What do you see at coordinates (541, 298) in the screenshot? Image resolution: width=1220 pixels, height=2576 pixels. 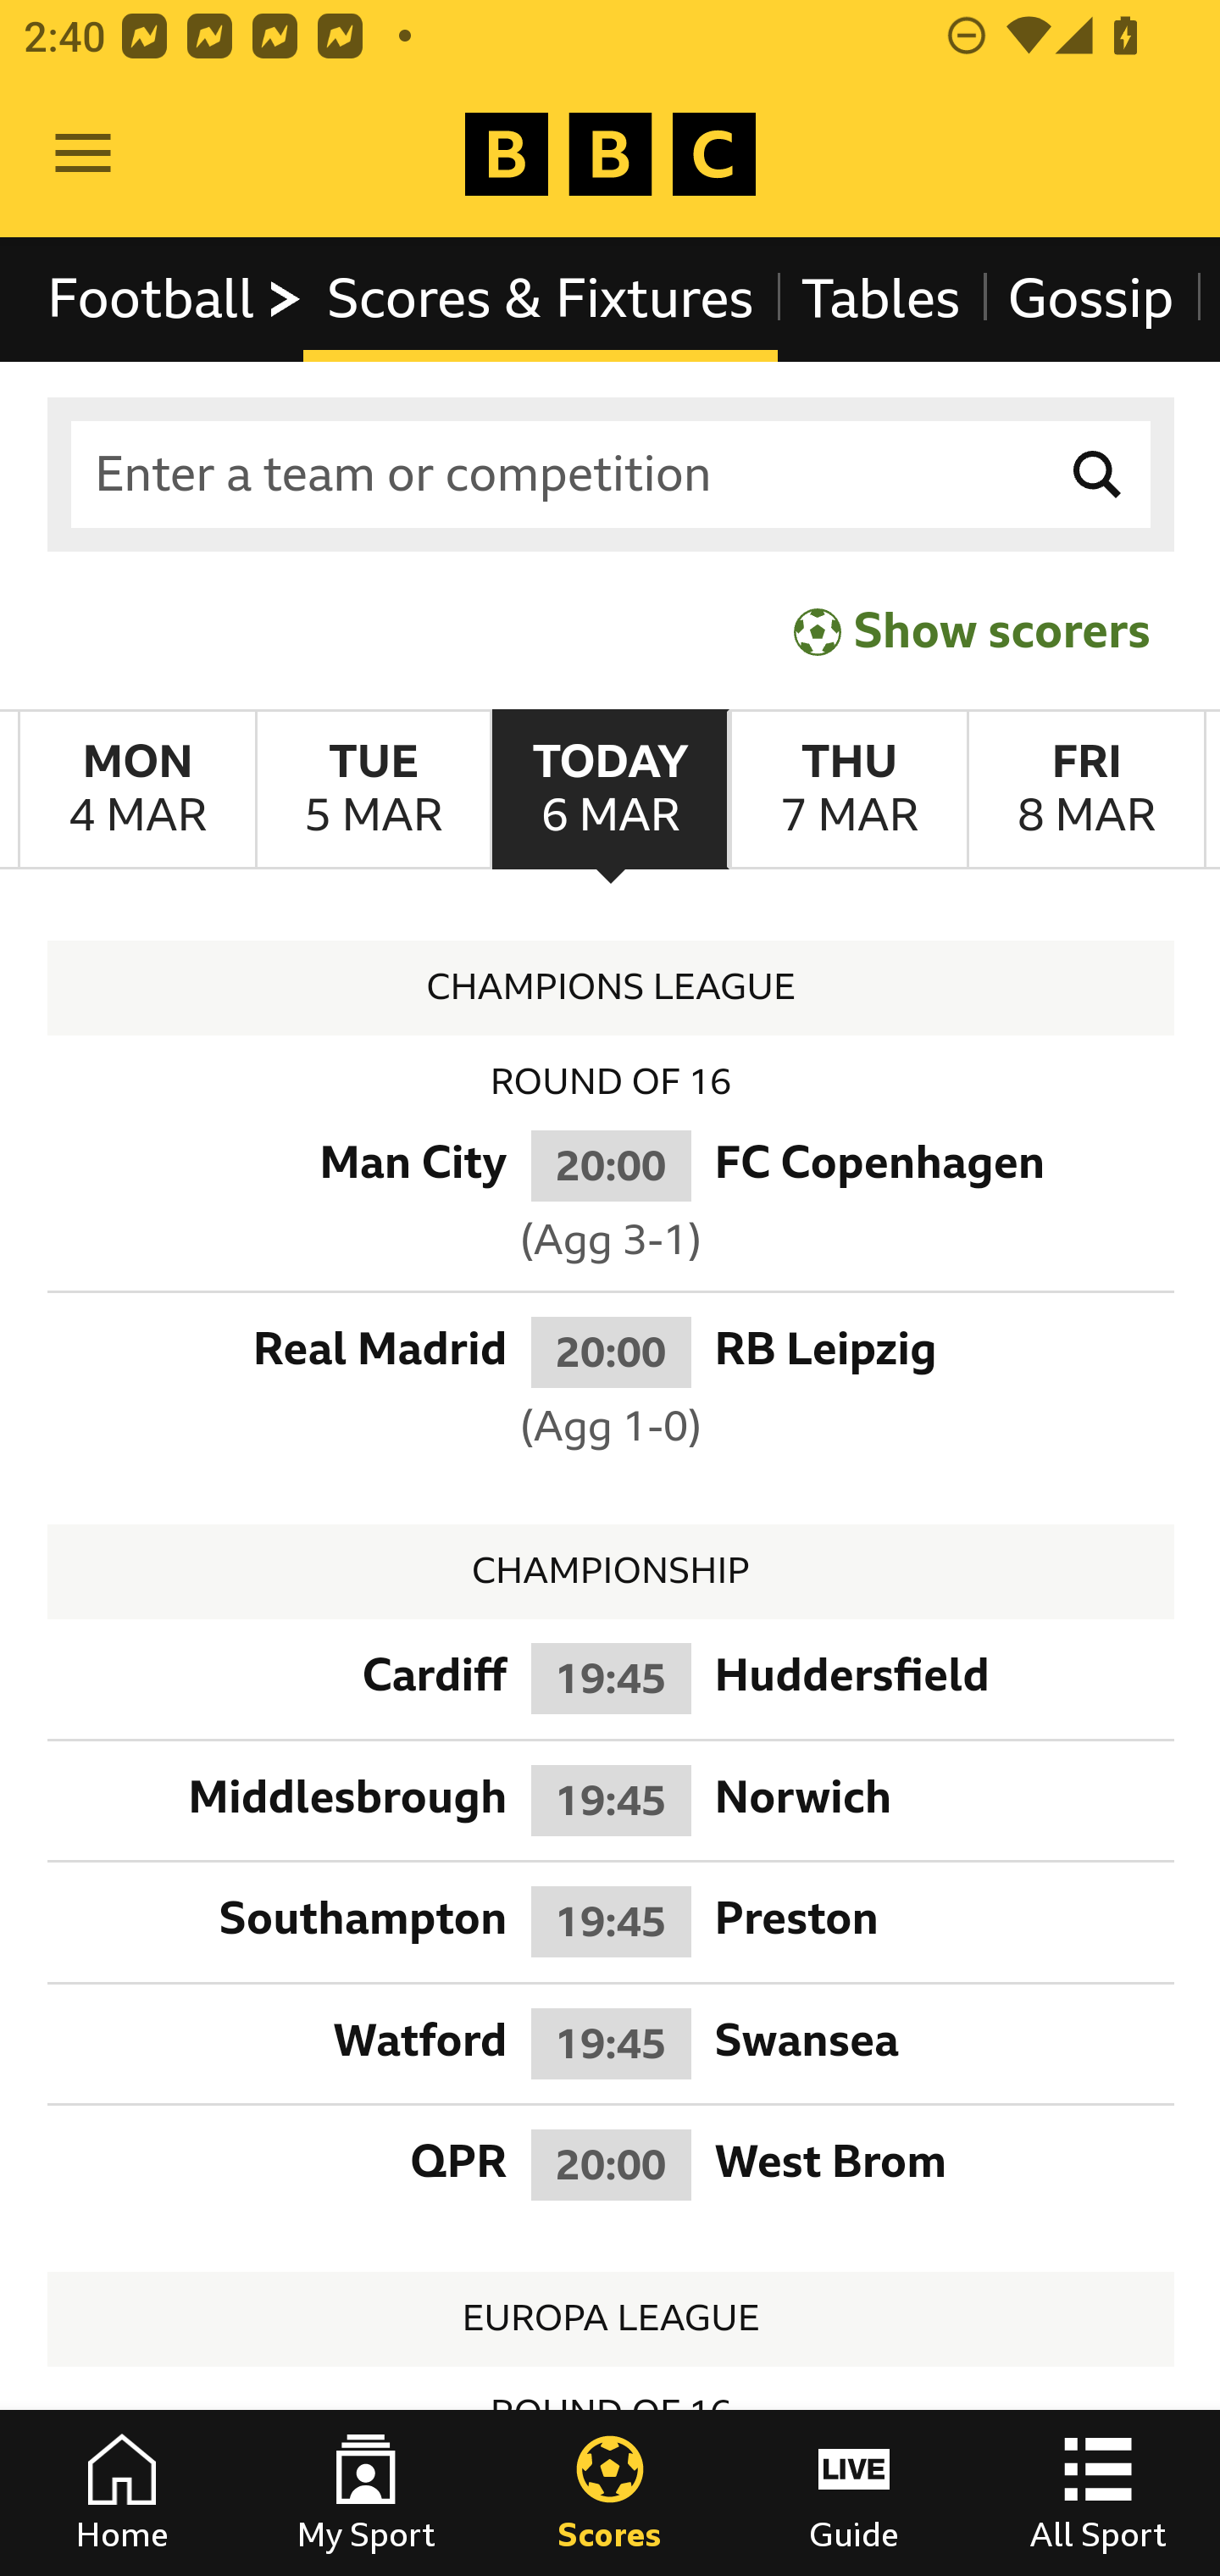 I see `Scores & Fixtures` at bounding box center [541, 298].